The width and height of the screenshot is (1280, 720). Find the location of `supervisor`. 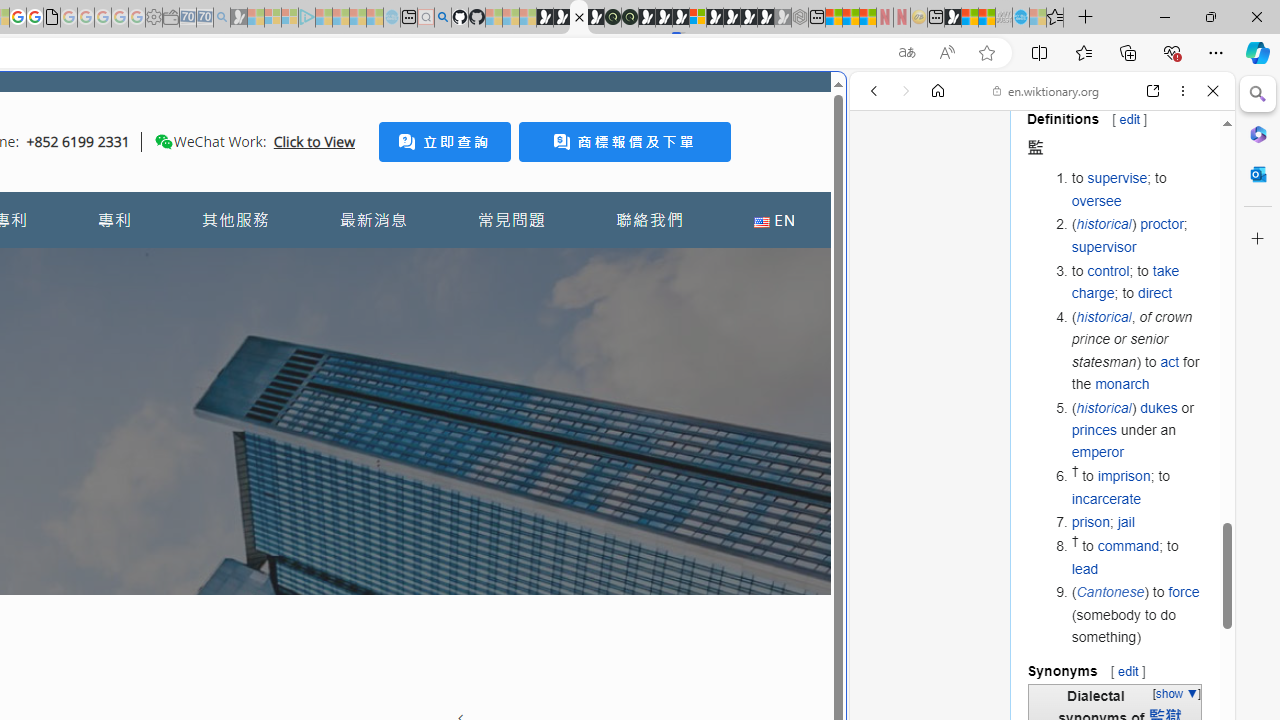

supervisor is located at coordinates (1104, 246).